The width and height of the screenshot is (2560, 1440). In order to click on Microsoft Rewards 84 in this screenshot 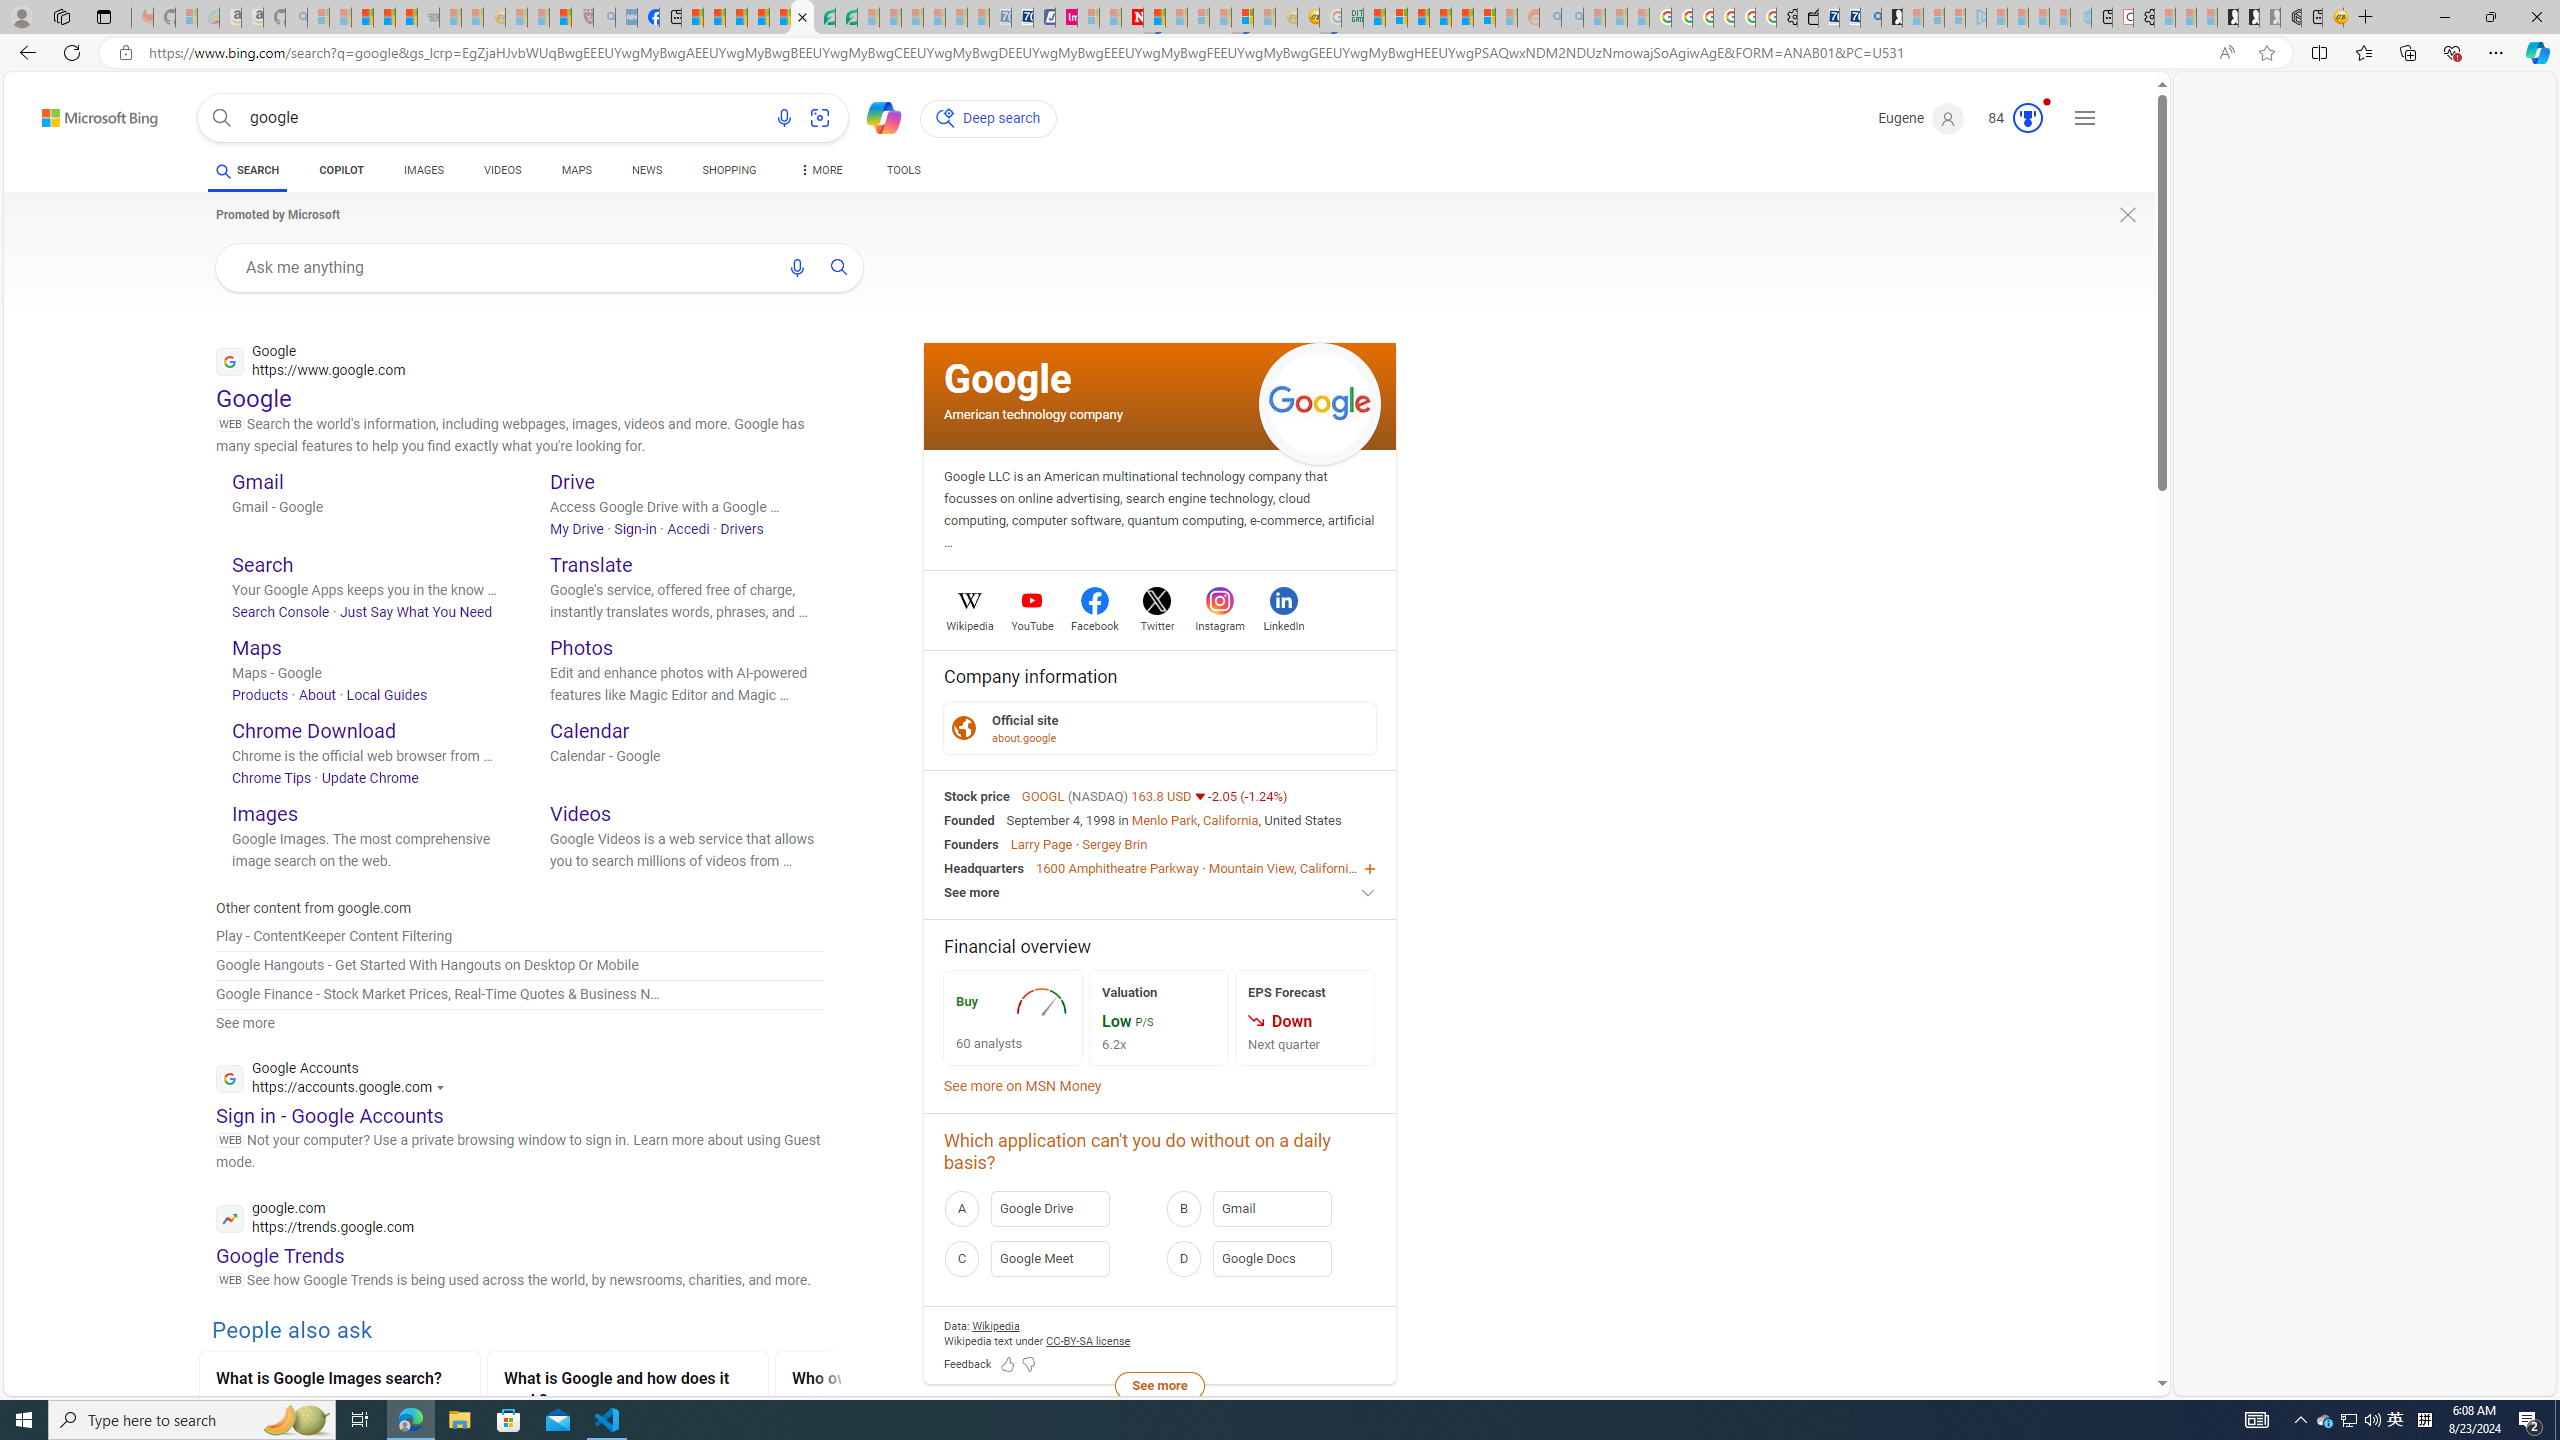, I will do `click(2009, 118)`.